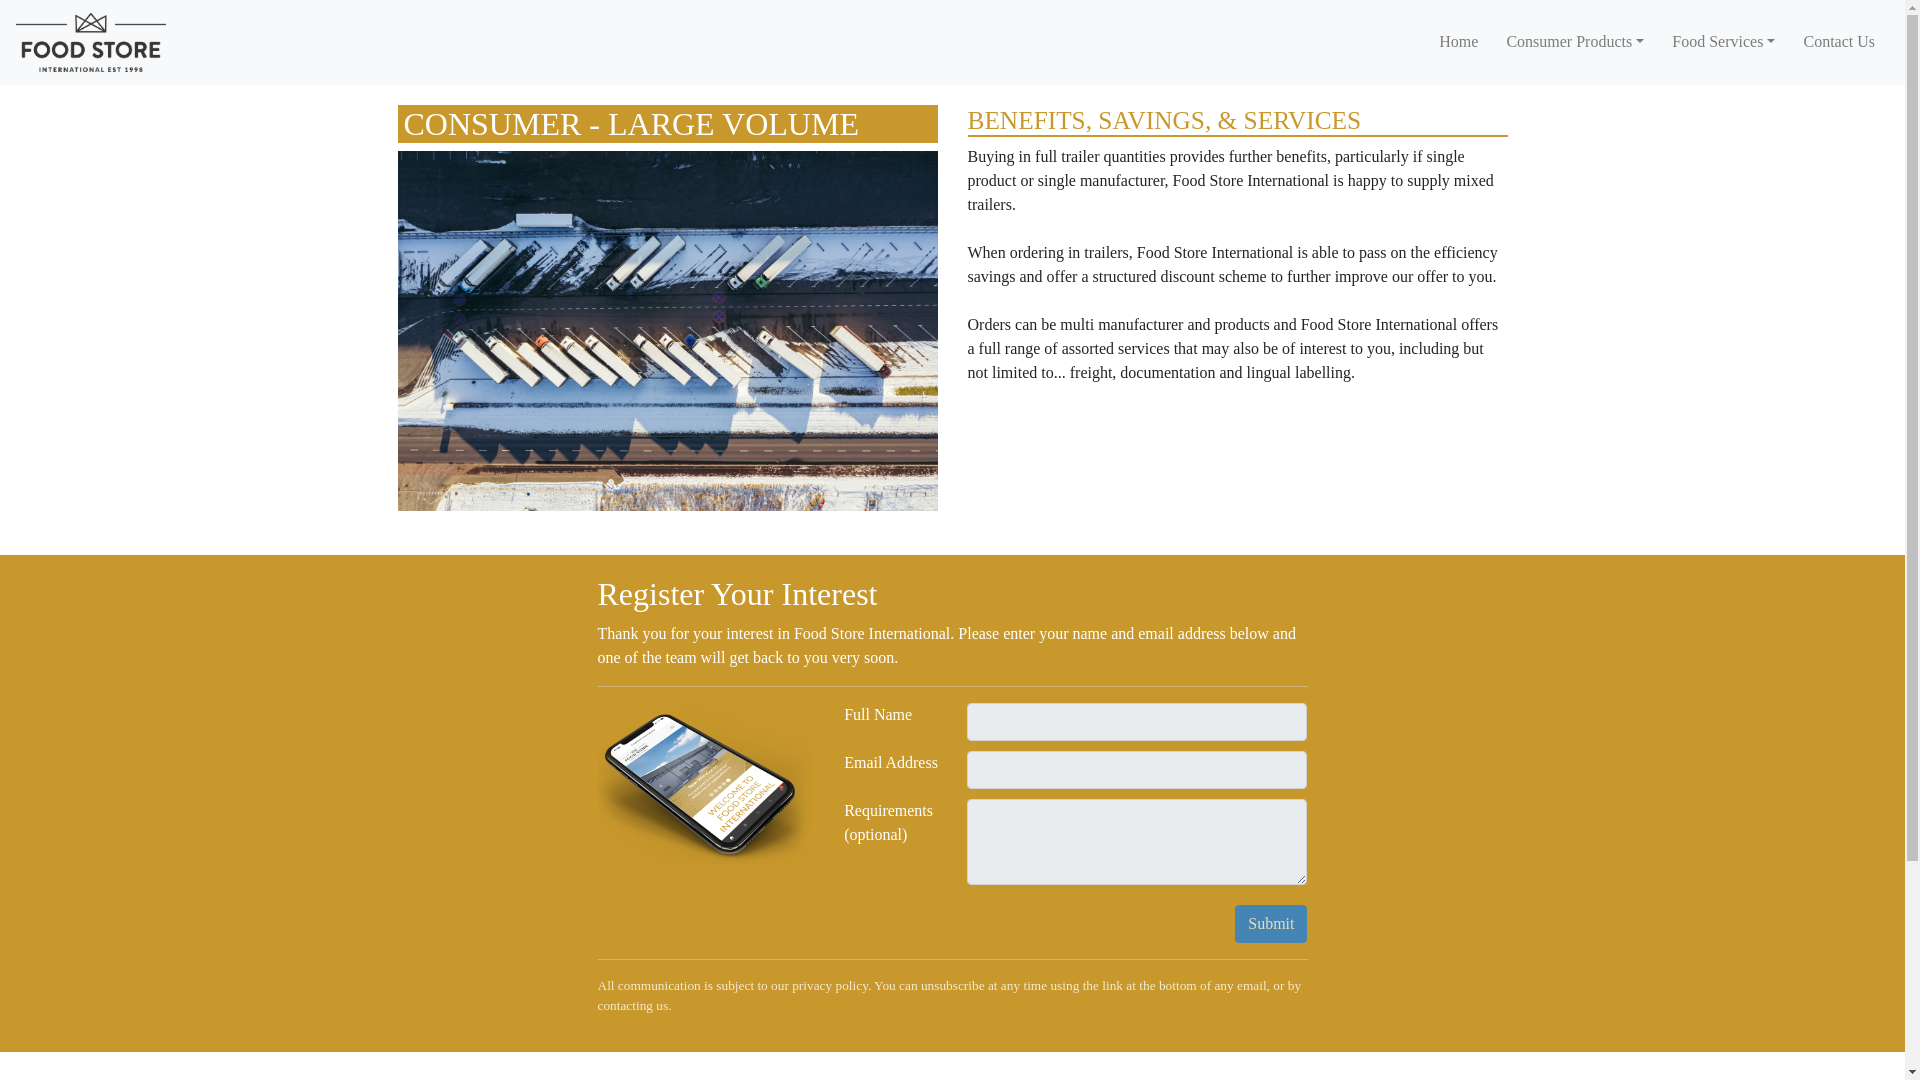 Image resolution: width=1920 pixels, height=1080 pixels. I want to click on Contact Us, so click(1839, 41).